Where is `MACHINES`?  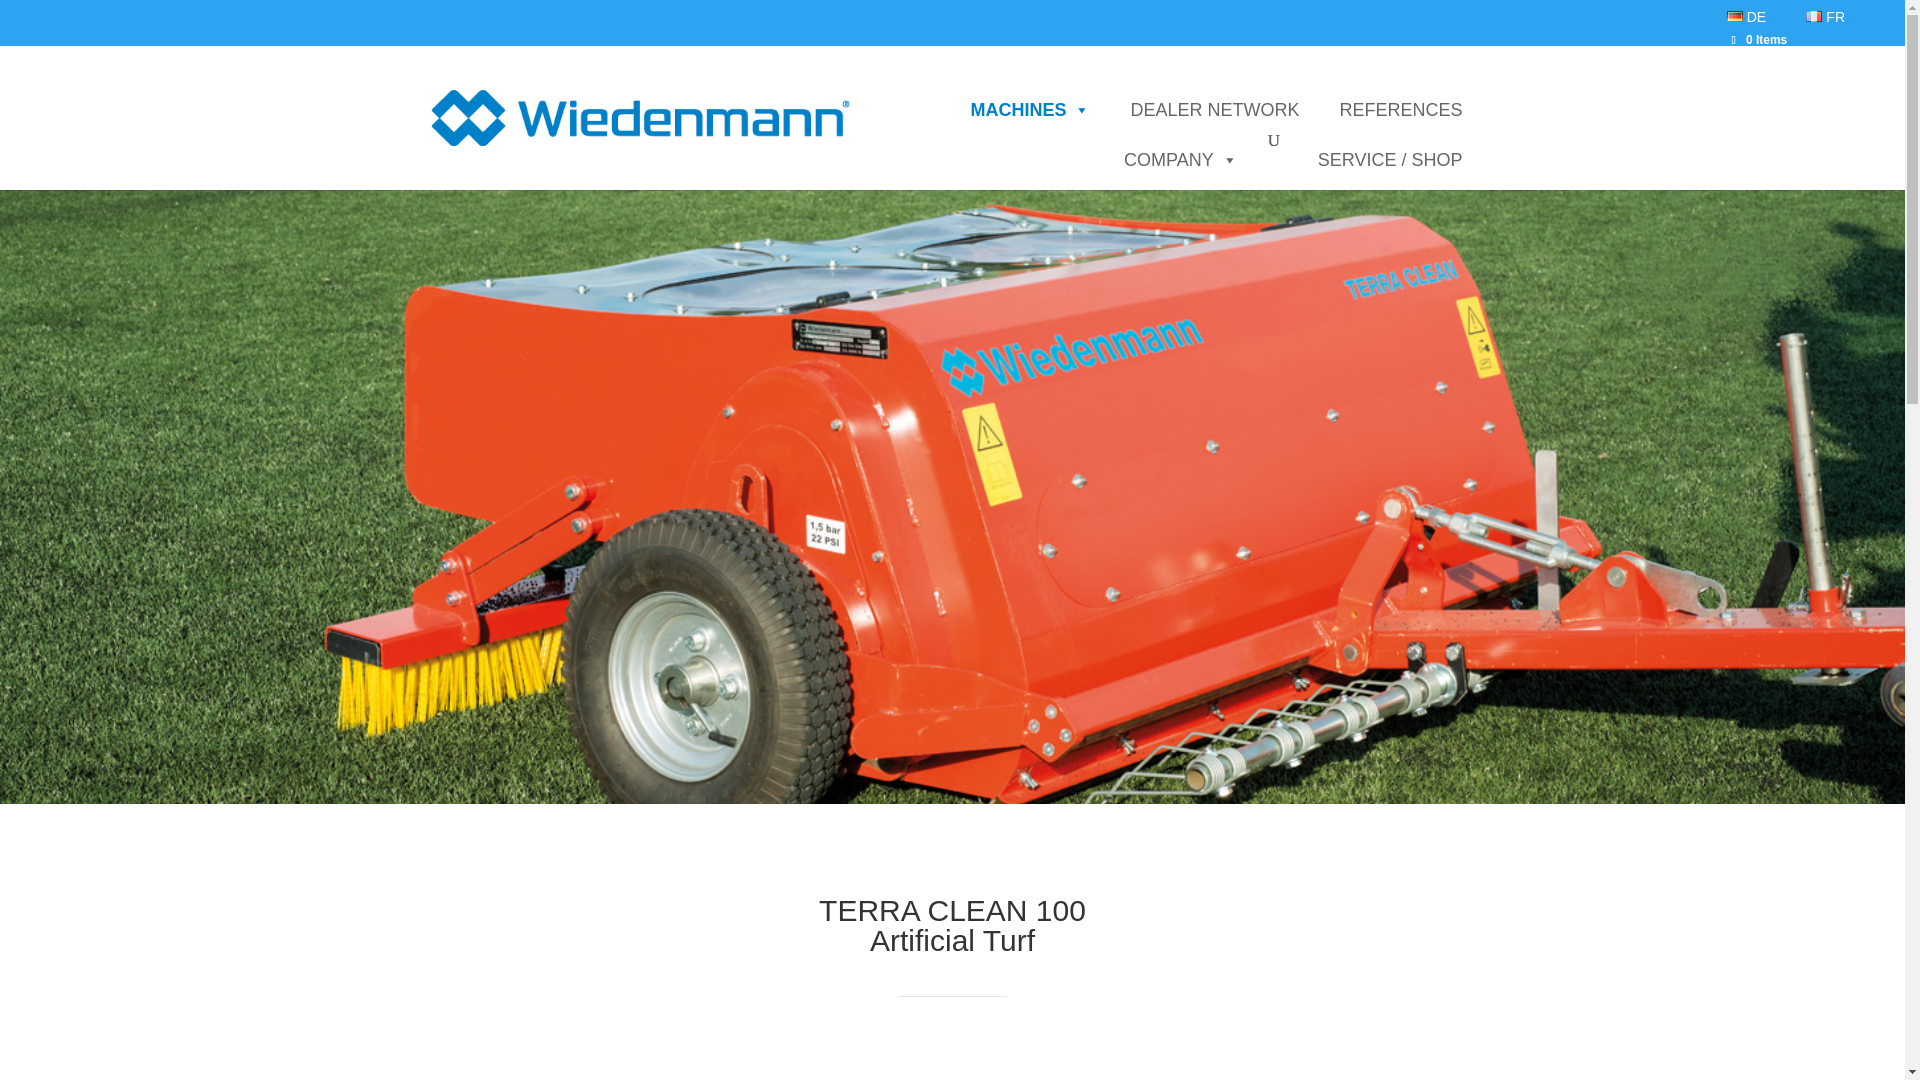 MACHINES is located at coordinates (1030, 110).